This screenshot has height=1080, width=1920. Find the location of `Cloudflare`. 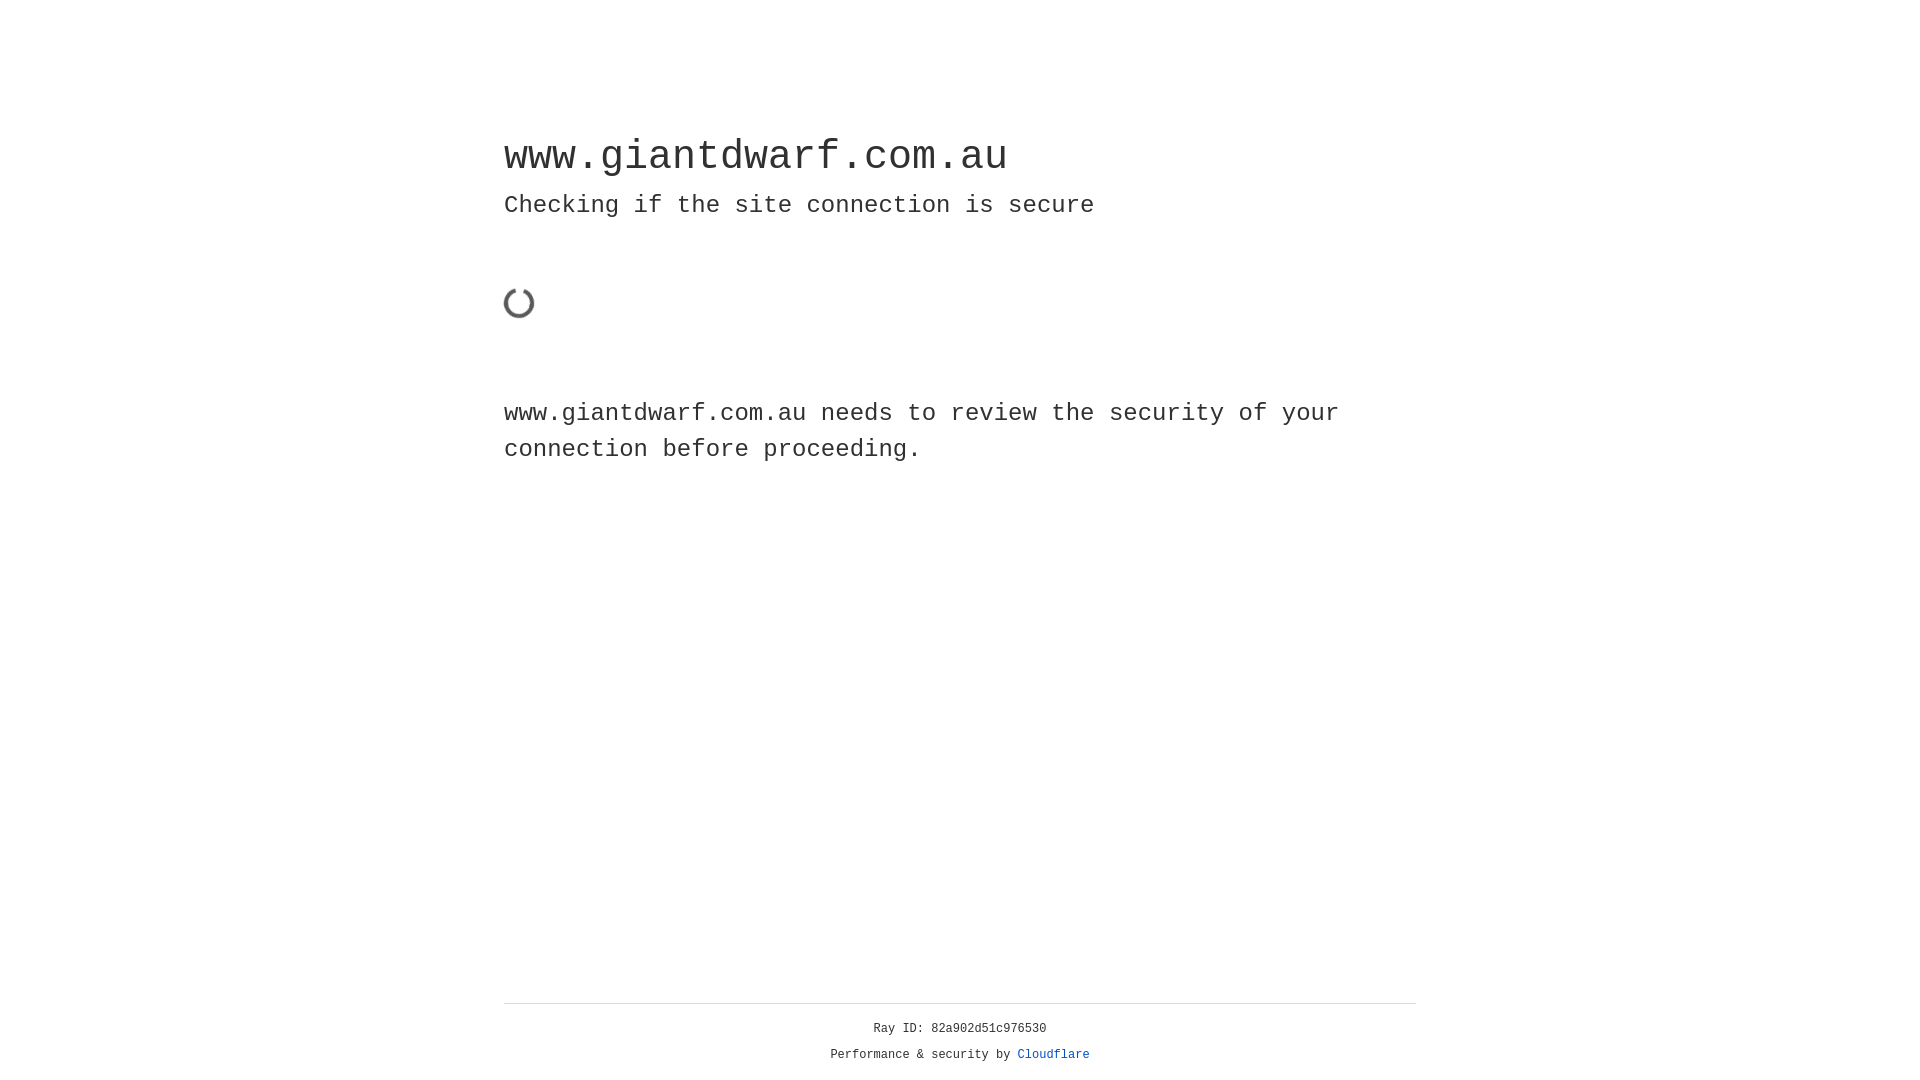

Cloudflare is located at coordinates (1054, 1055).